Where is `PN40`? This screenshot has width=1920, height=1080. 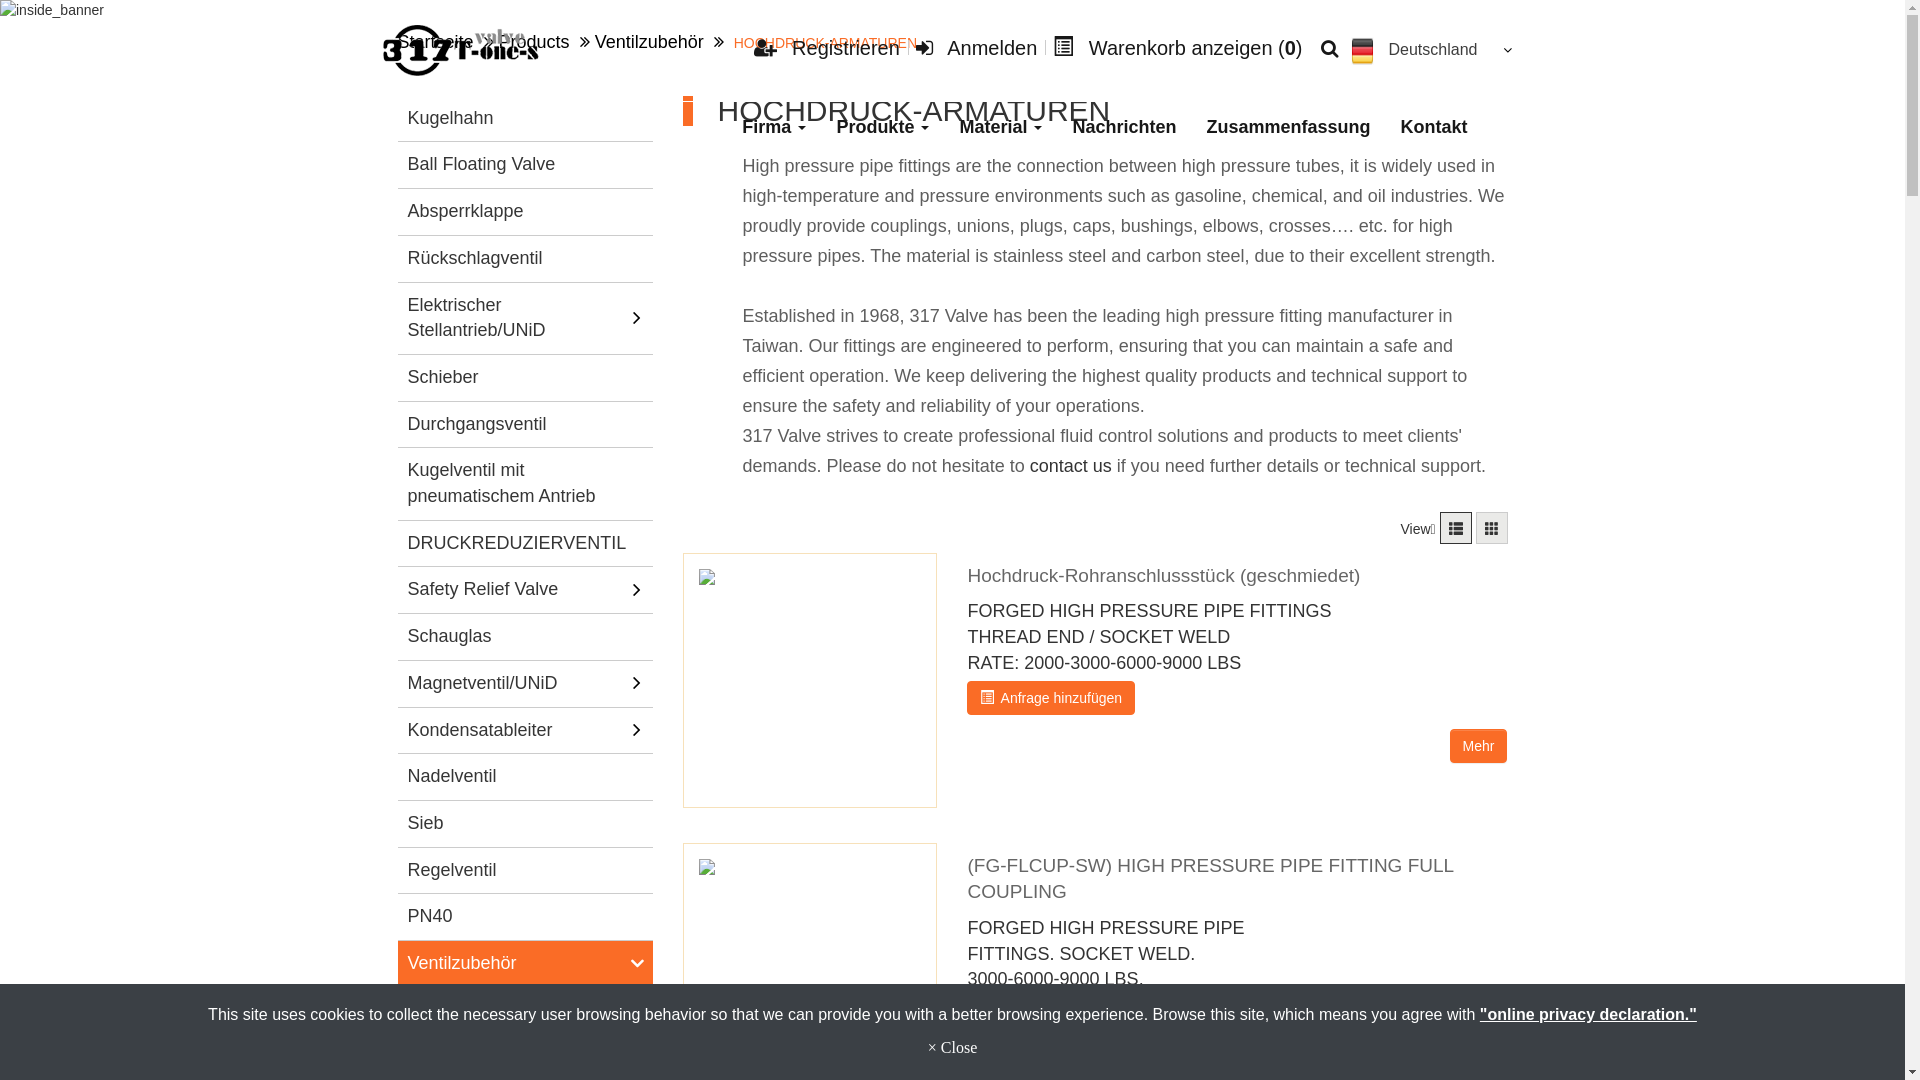 PN40 is located at coordinates (524, 917).